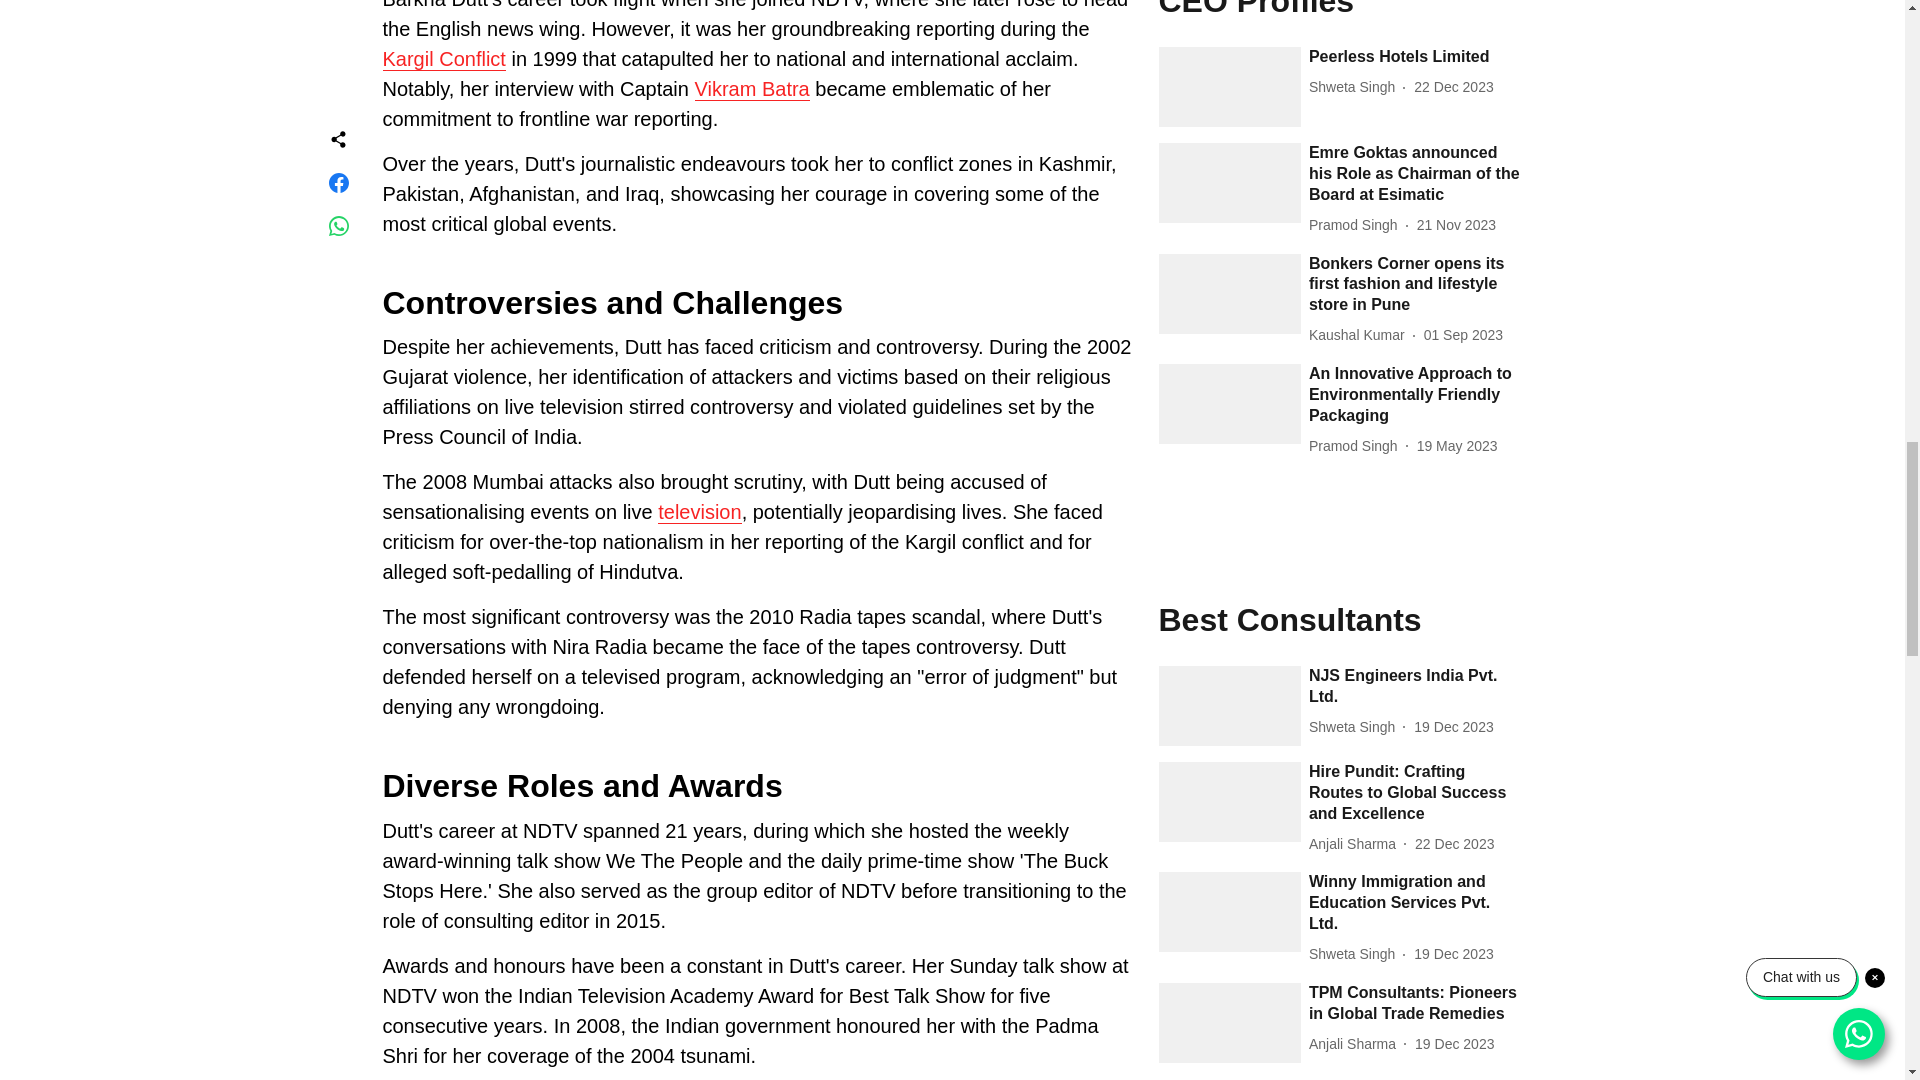  I want to click on Vikram Batra, so click(750, 89).